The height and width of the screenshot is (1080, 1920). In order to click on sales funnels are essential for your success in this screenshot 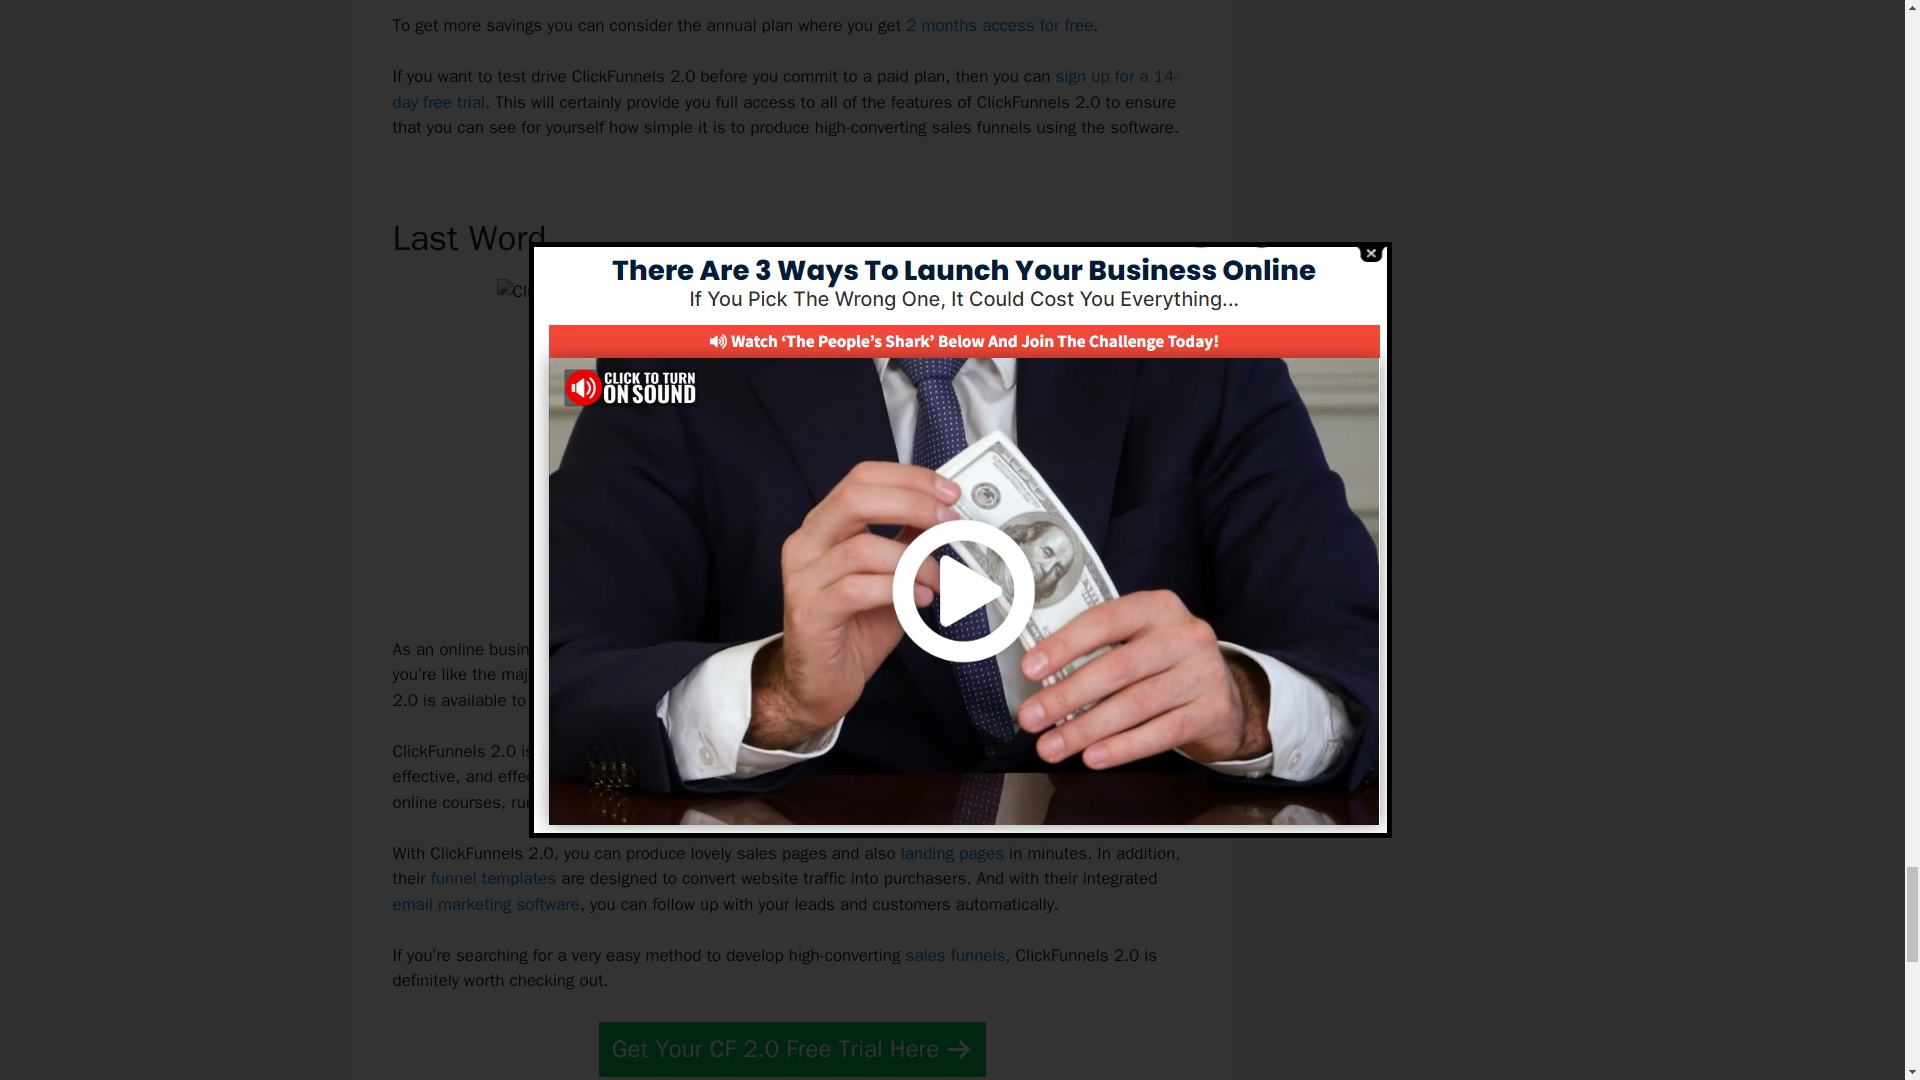, I will do `click(934, 649)`.